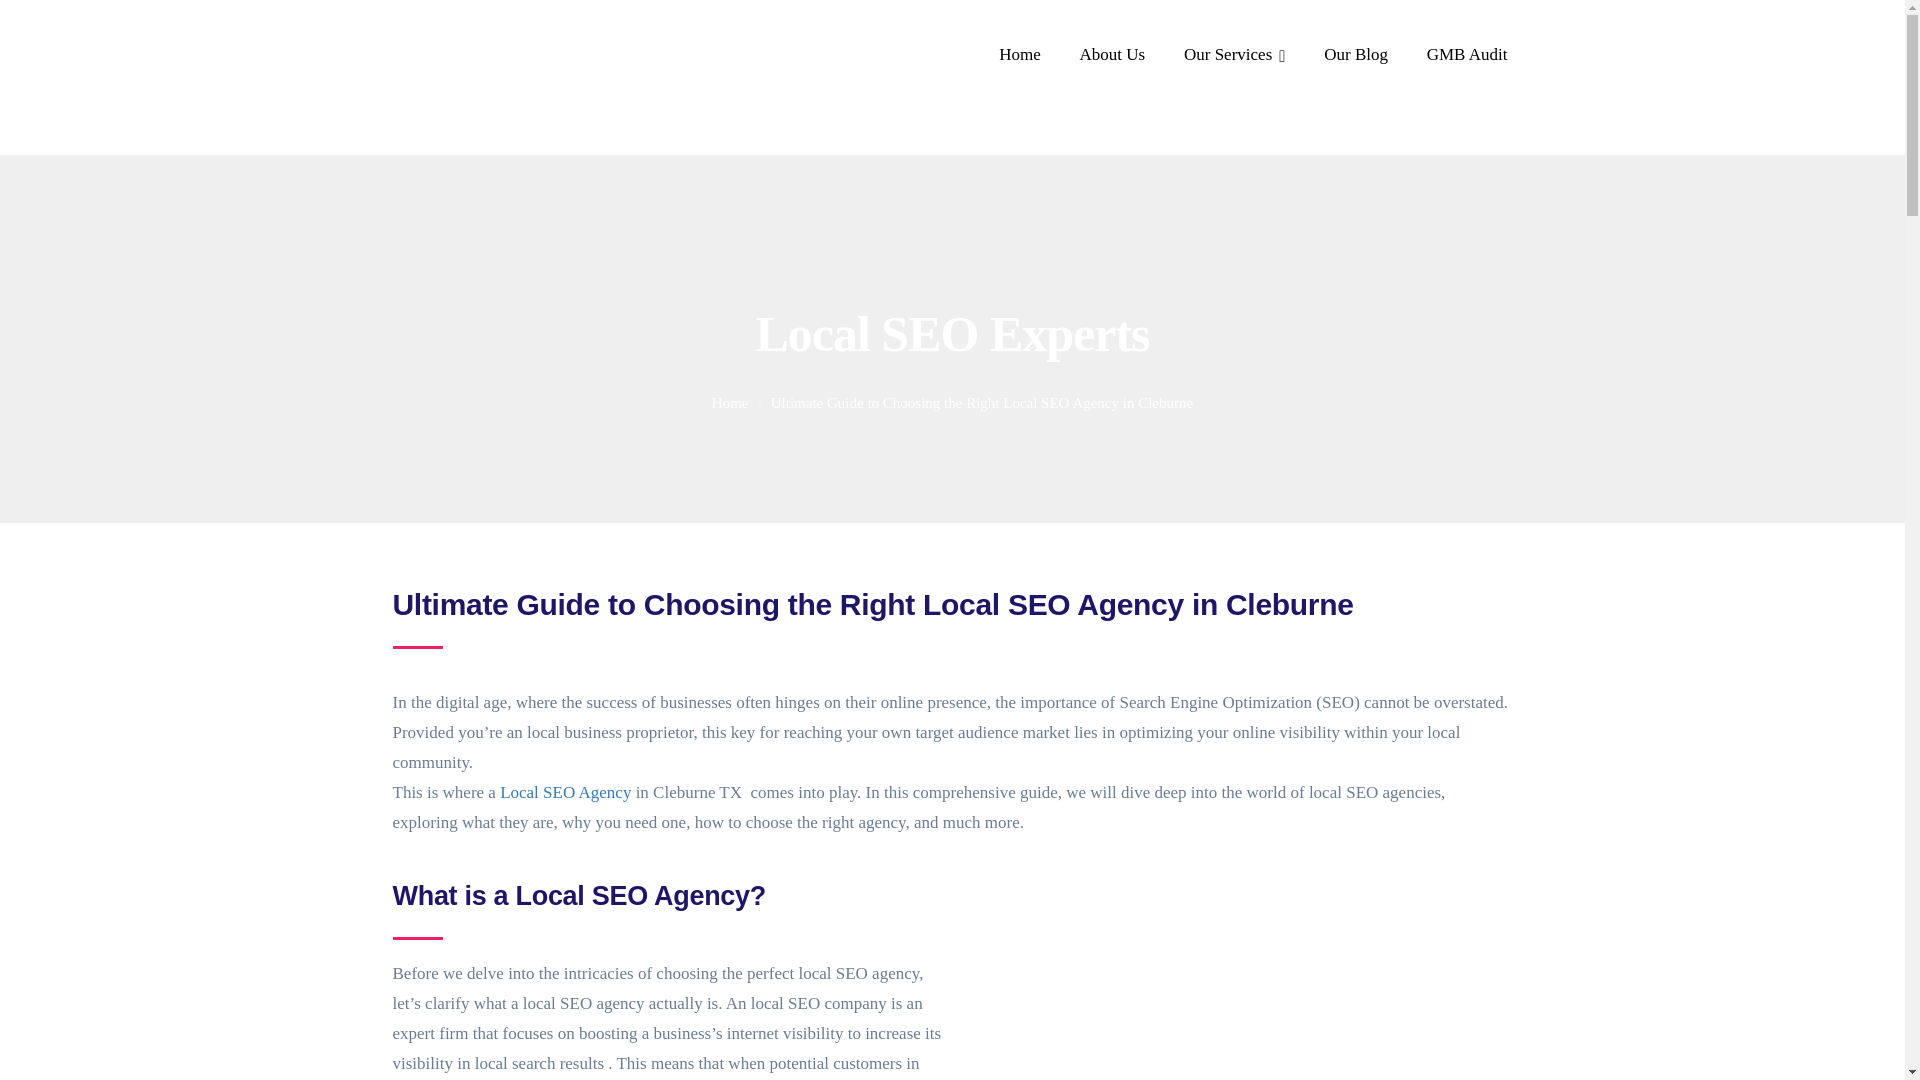 This screenshot has width=1920, height=1080. Describe the element at coordinates (565, 792) in the screenshot. I see `Local SEO Agency` at that location.